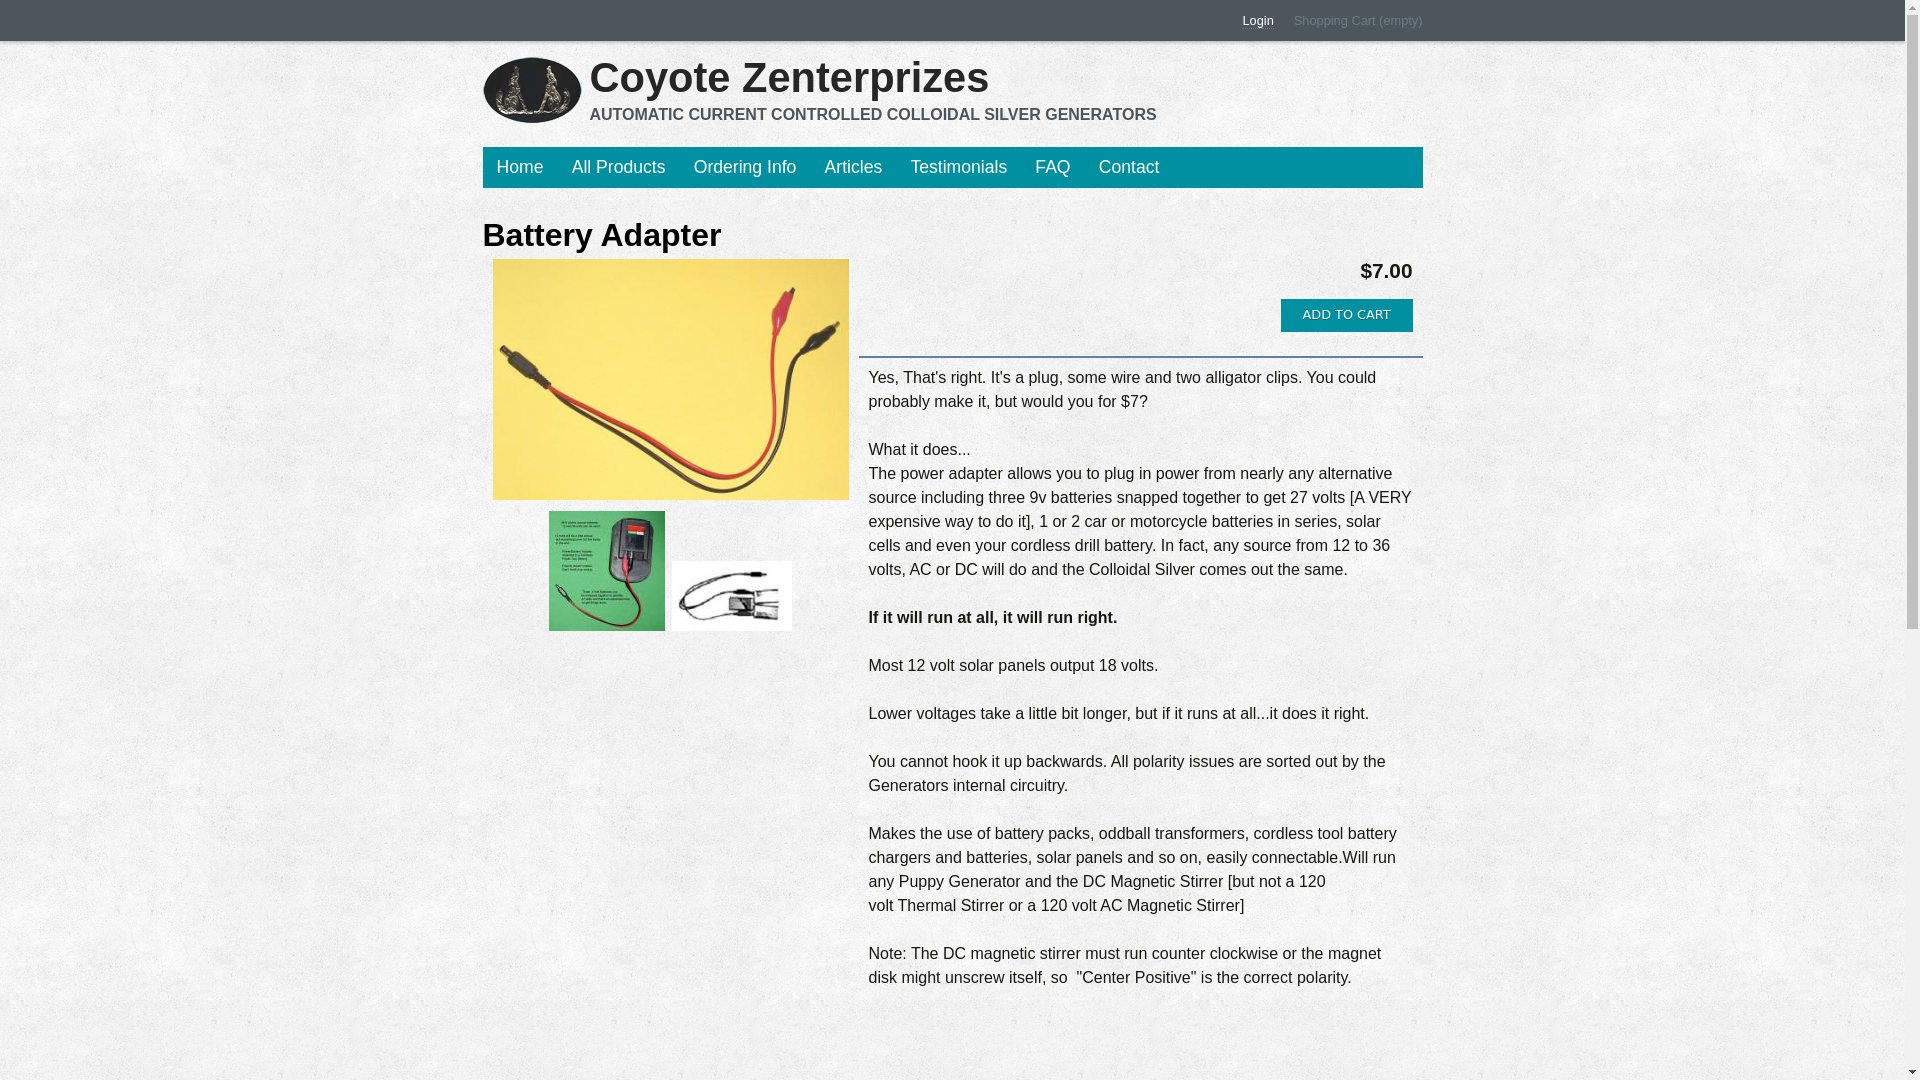  I want to click on Home, so click(873, 78).